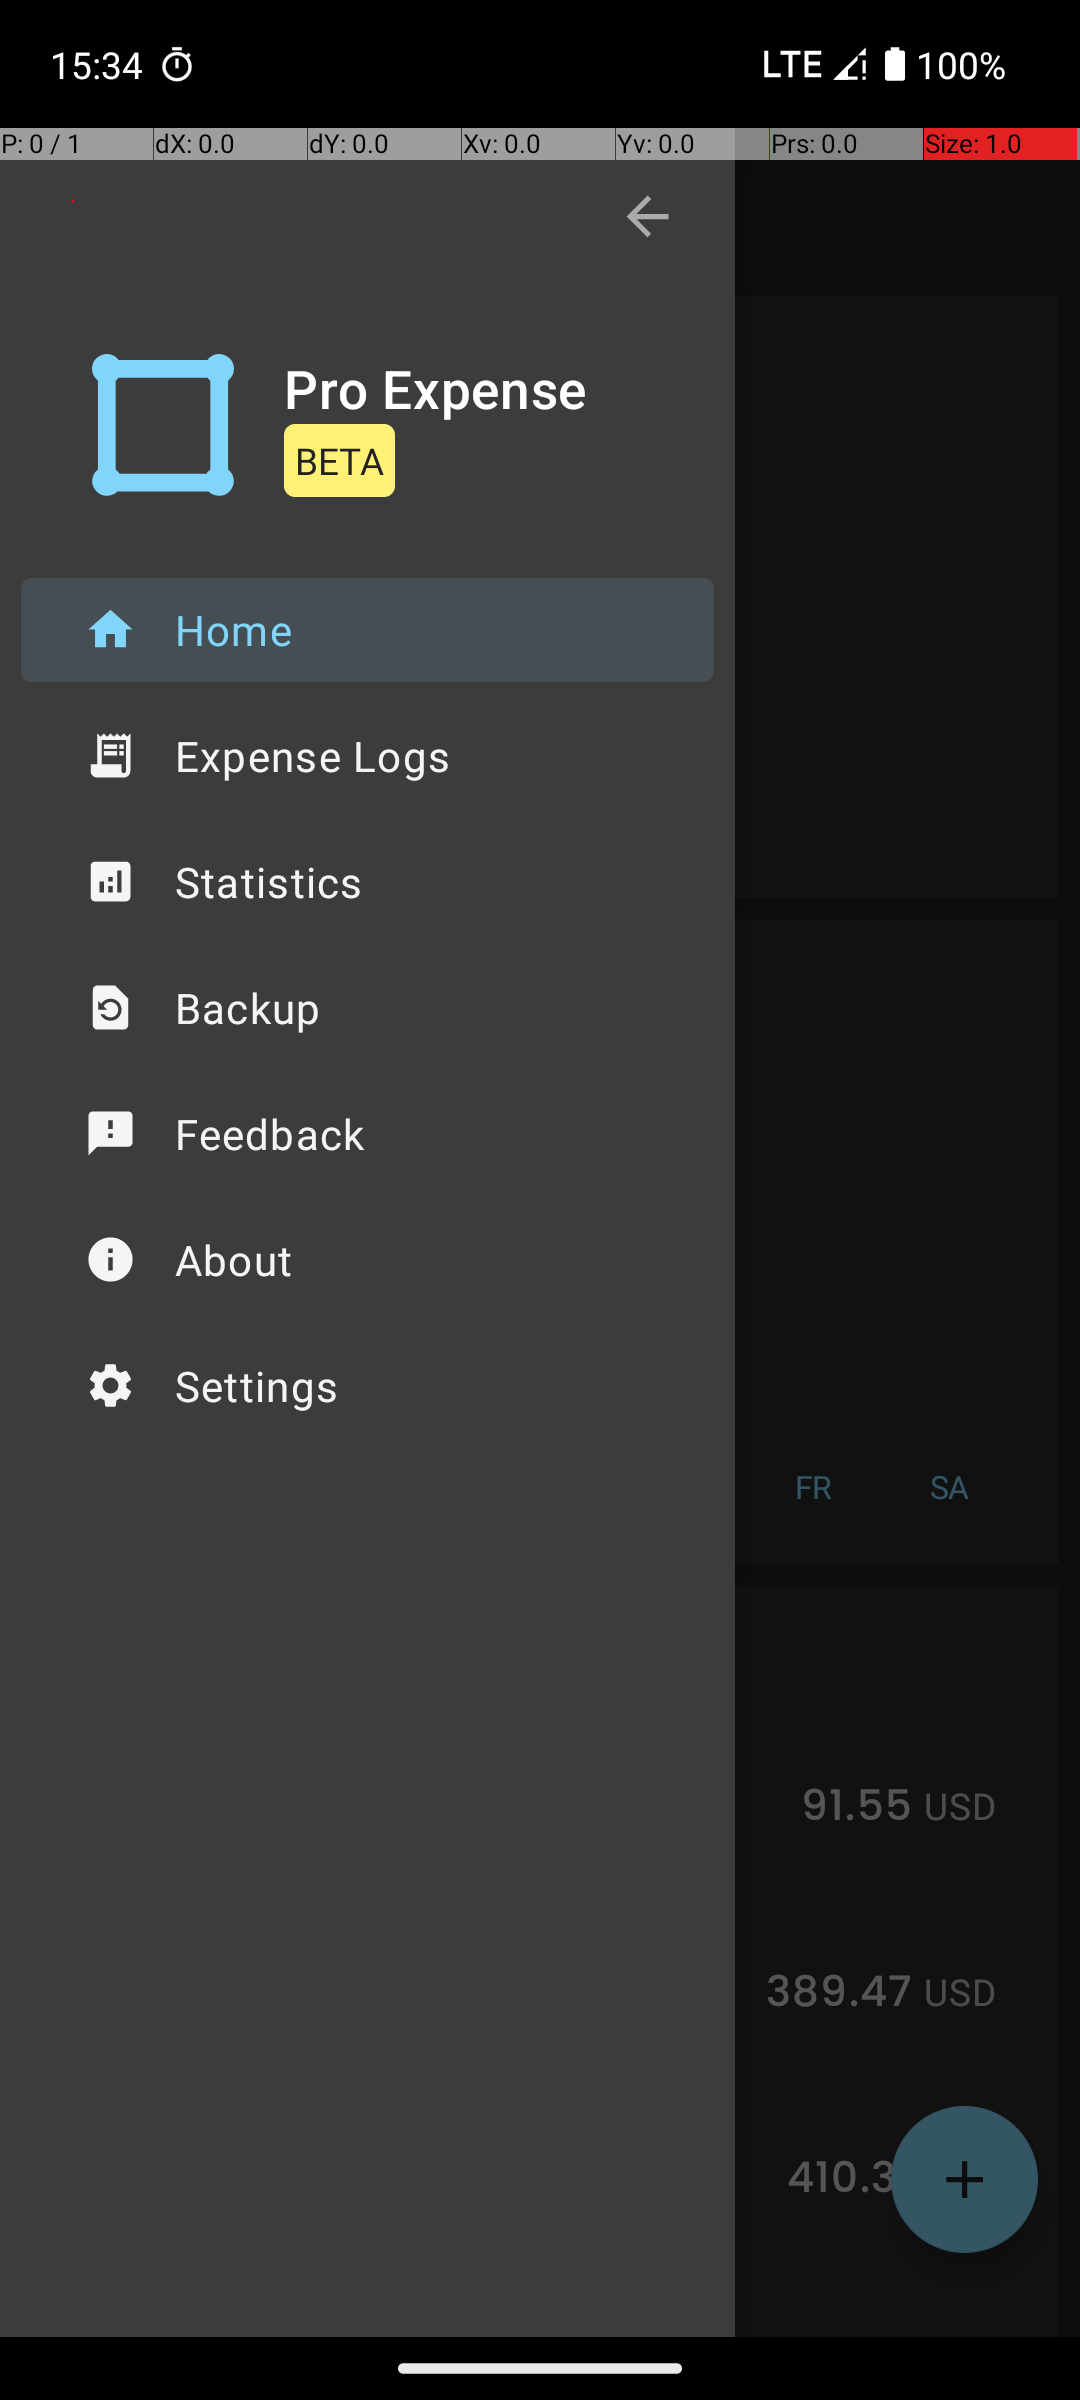  What do you see at coordinates (340, 460) in the screenshot?
I see `BETA` at bounding box center [340, 460].